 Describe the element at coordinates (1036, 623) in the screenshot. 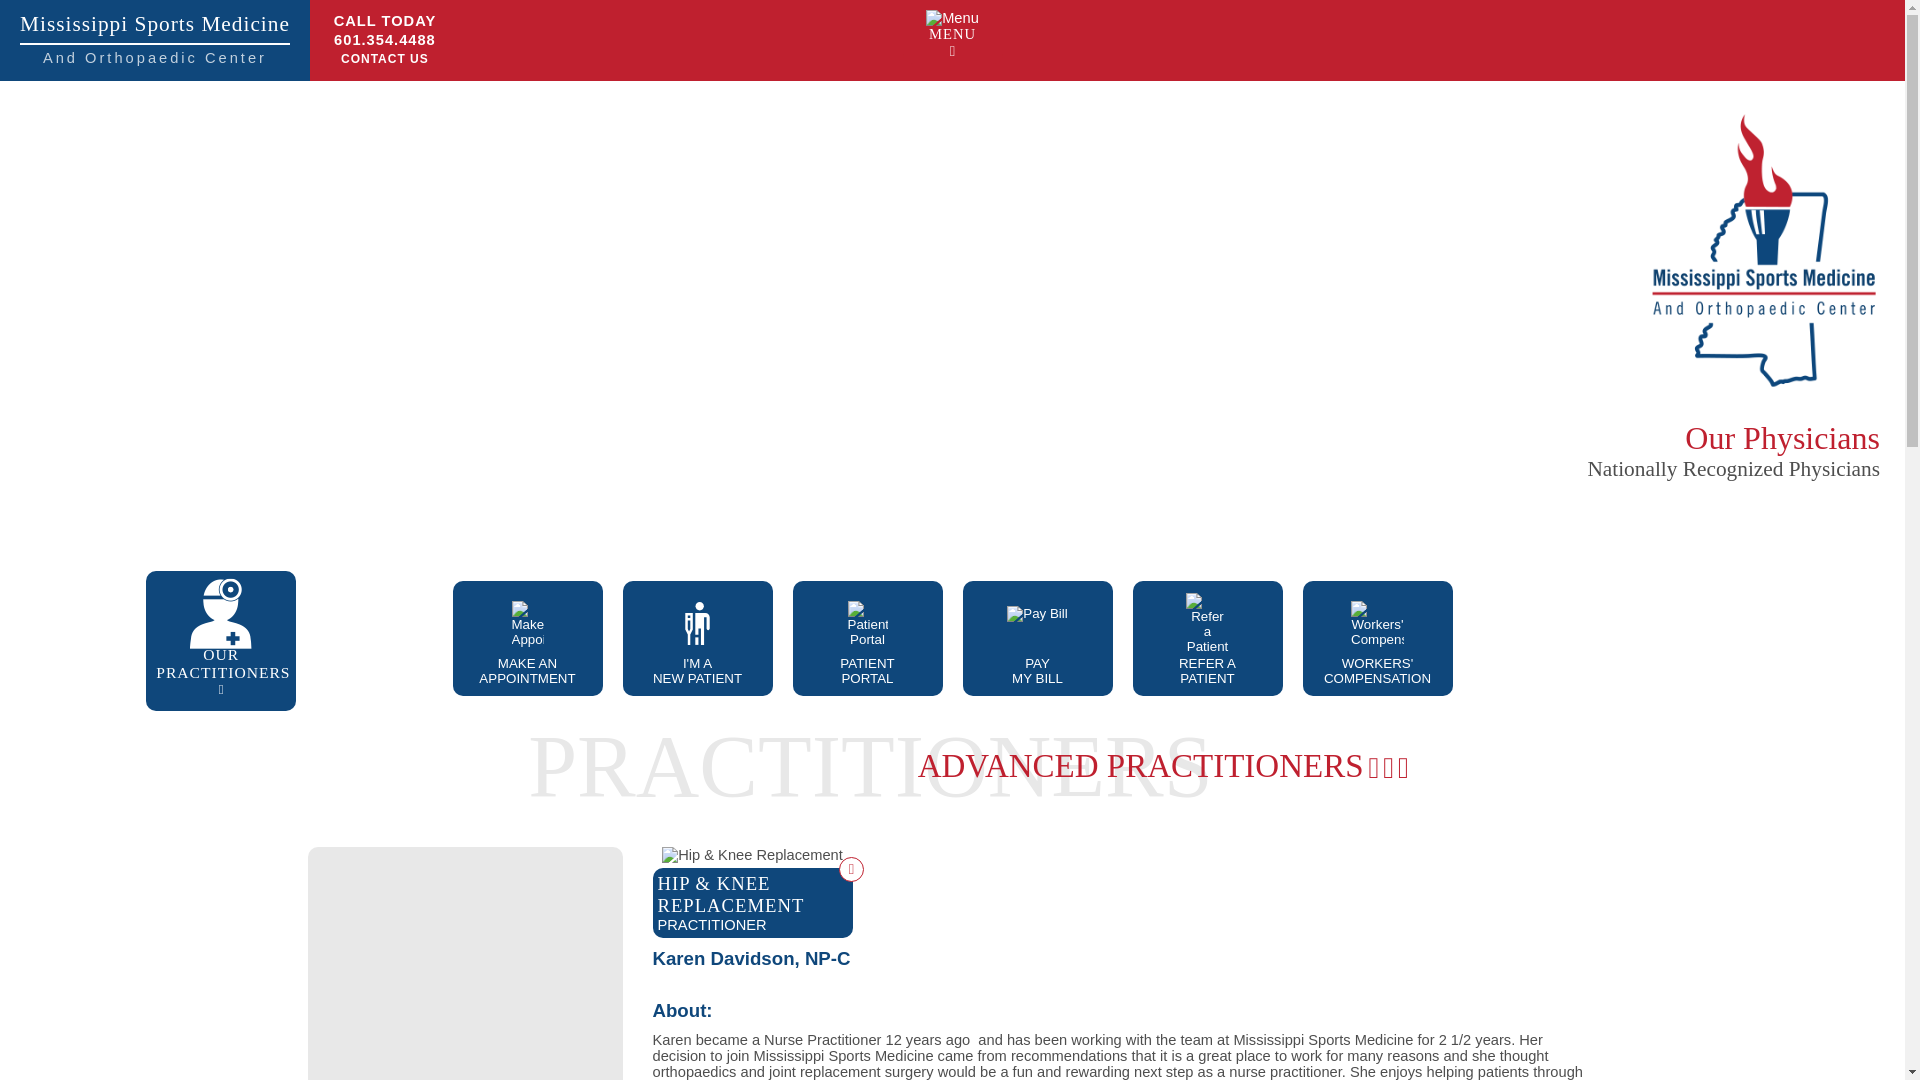

I see `Pay Bill` at that location.